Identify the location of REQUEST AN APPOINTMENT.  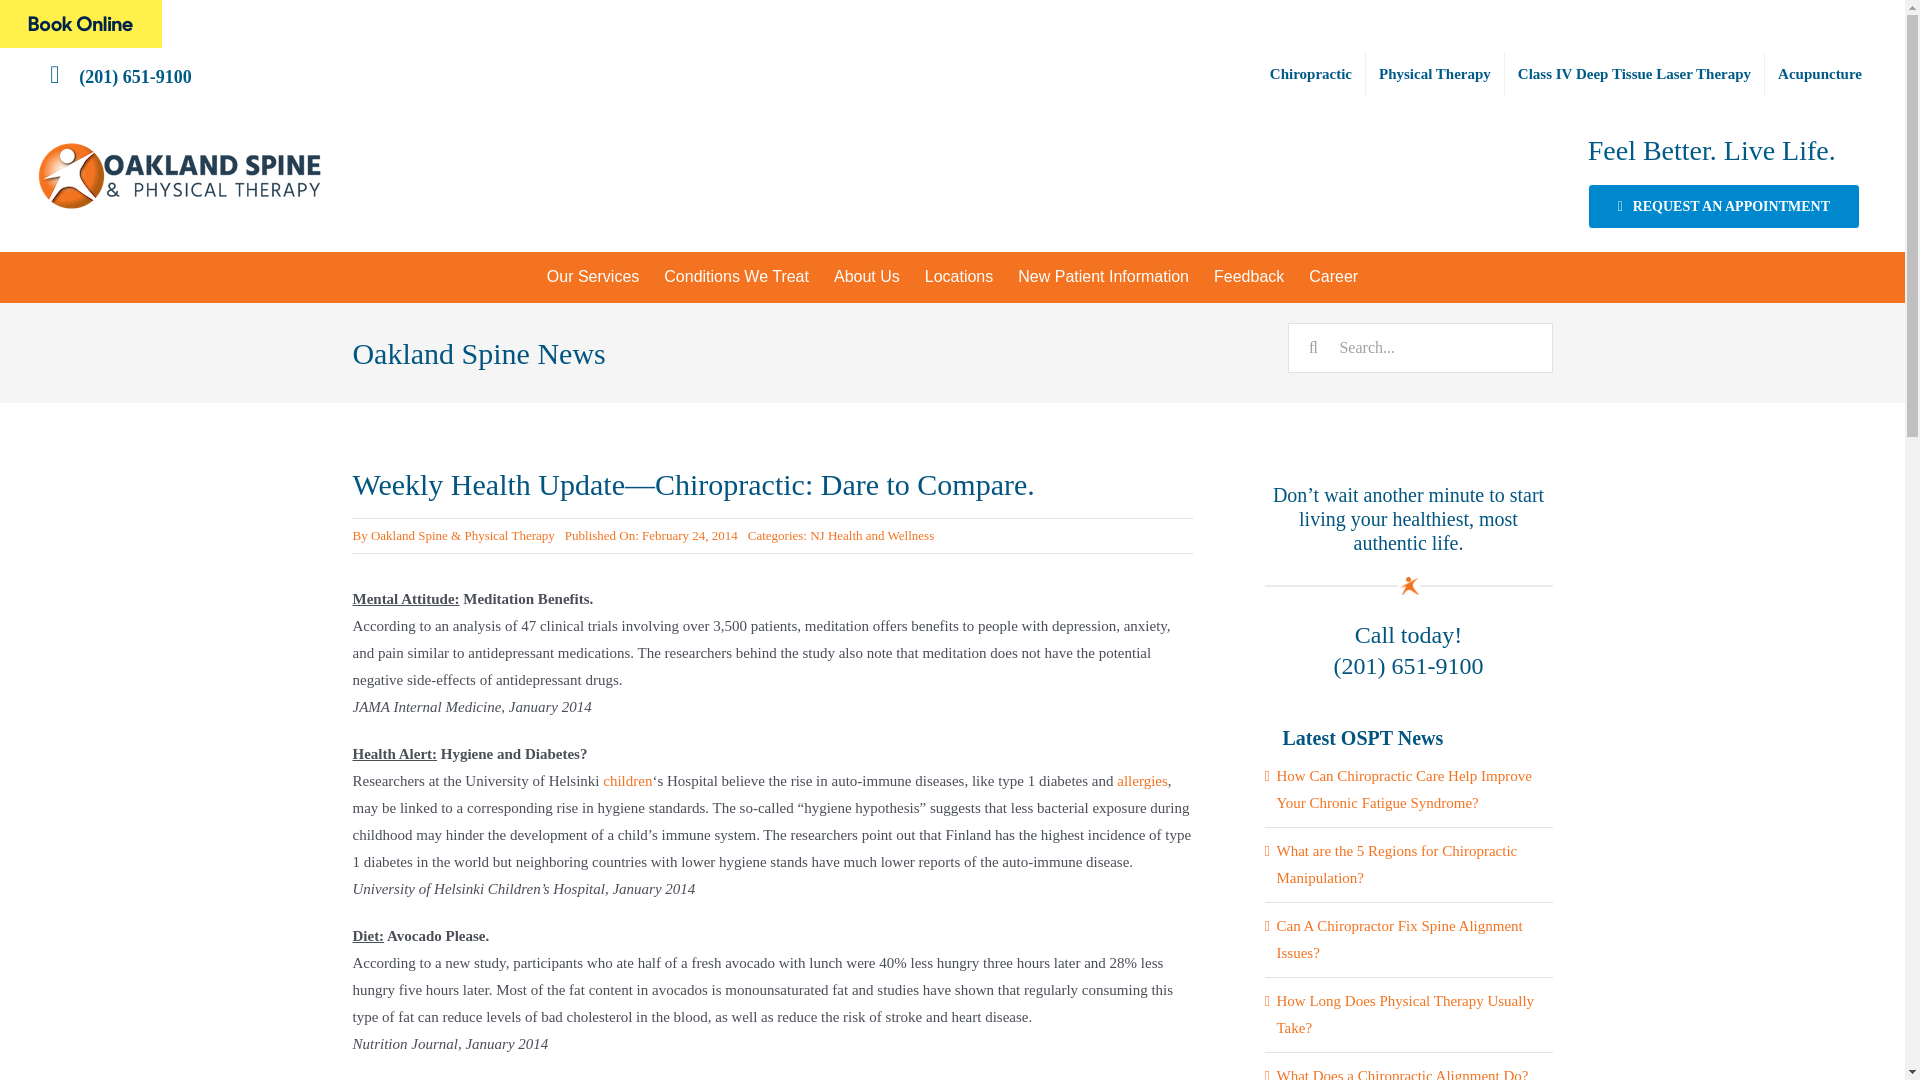
(1724, 206).